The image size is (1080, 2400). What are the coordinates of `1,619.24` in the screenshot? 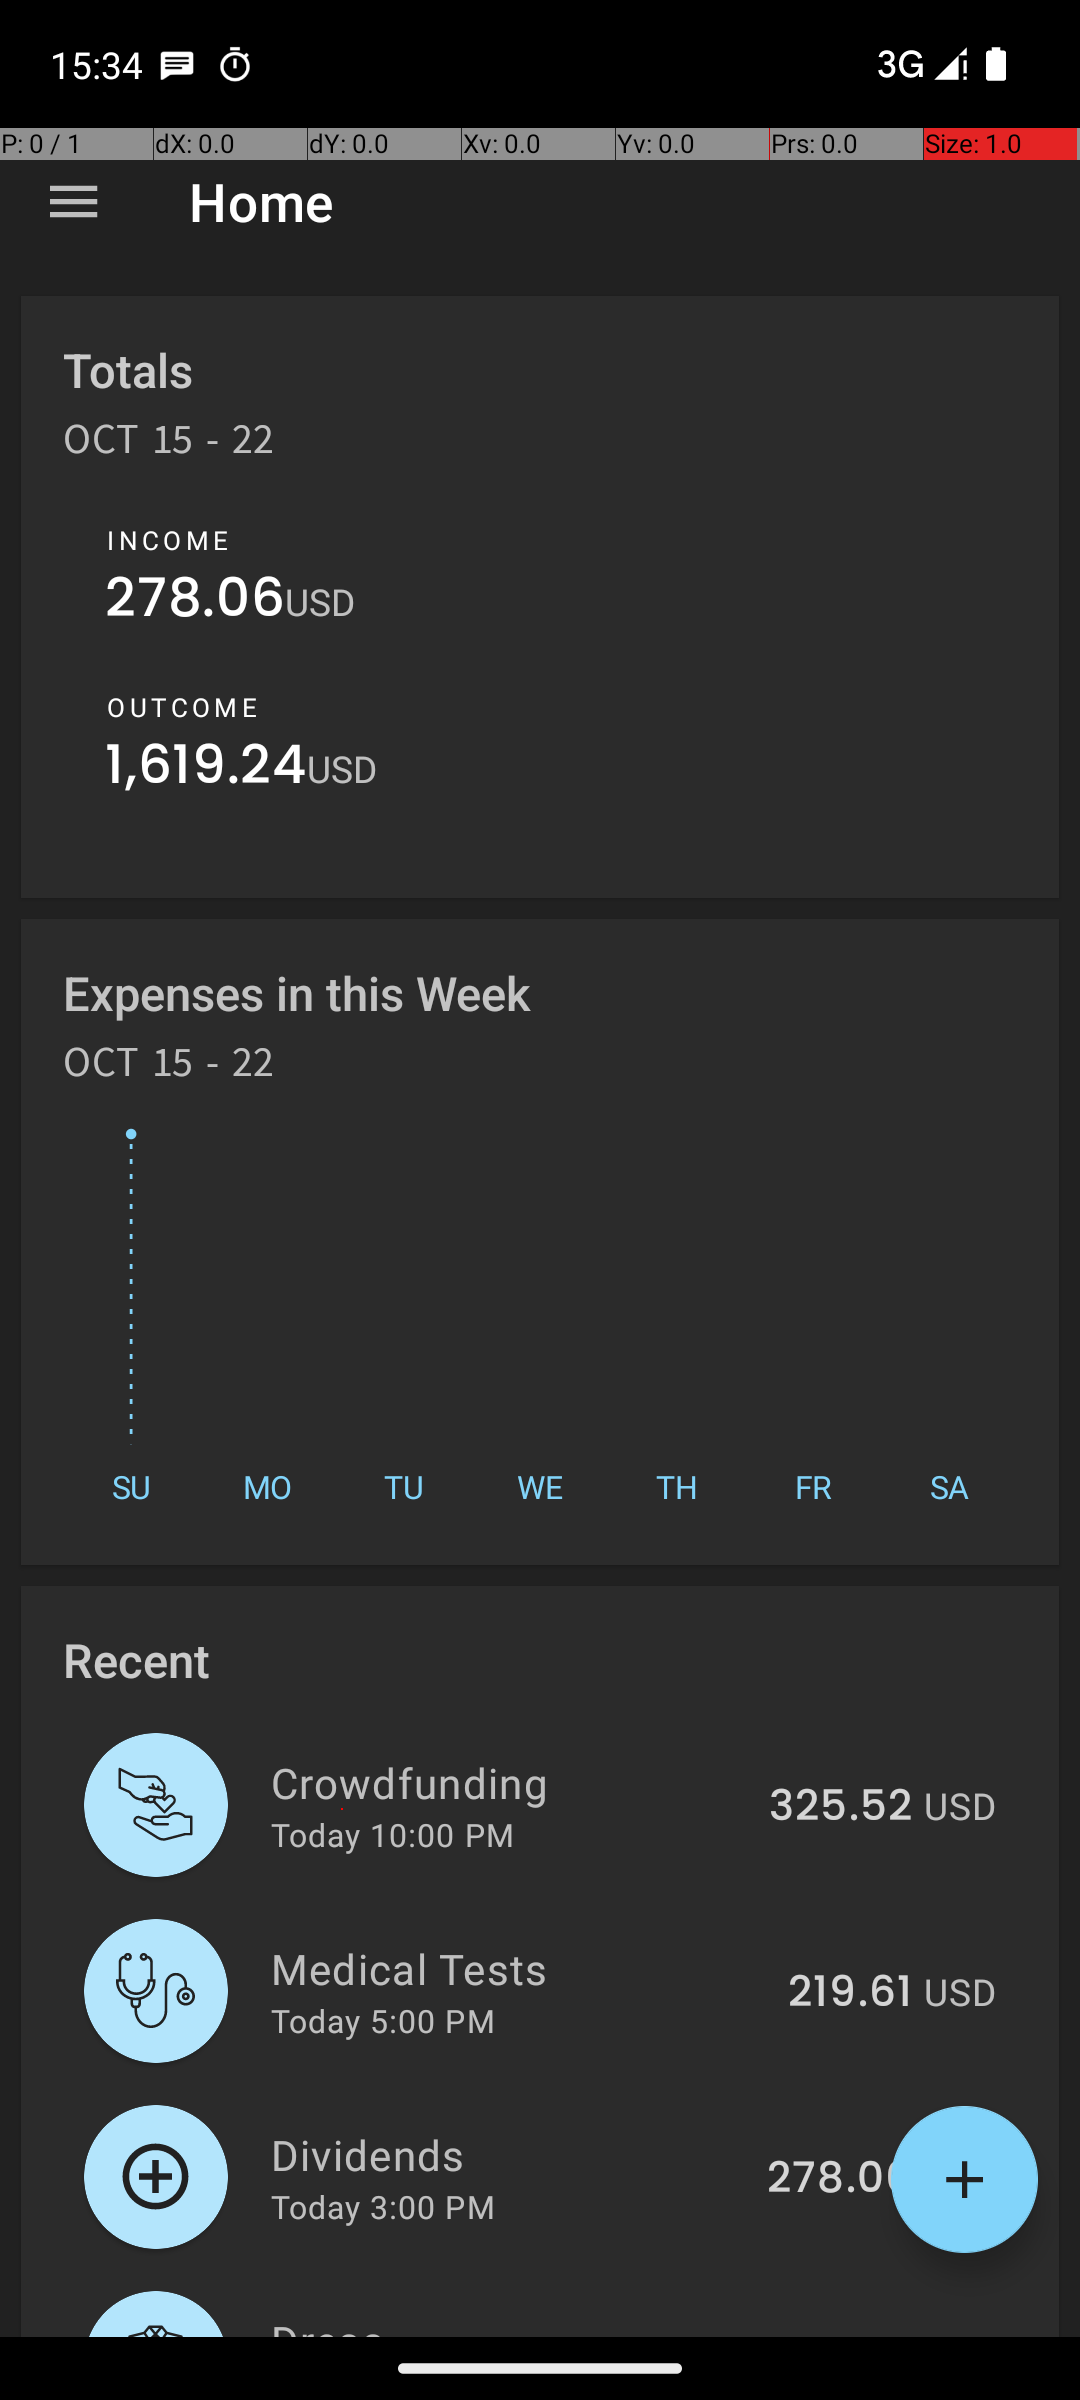 It's located at (206, 770).